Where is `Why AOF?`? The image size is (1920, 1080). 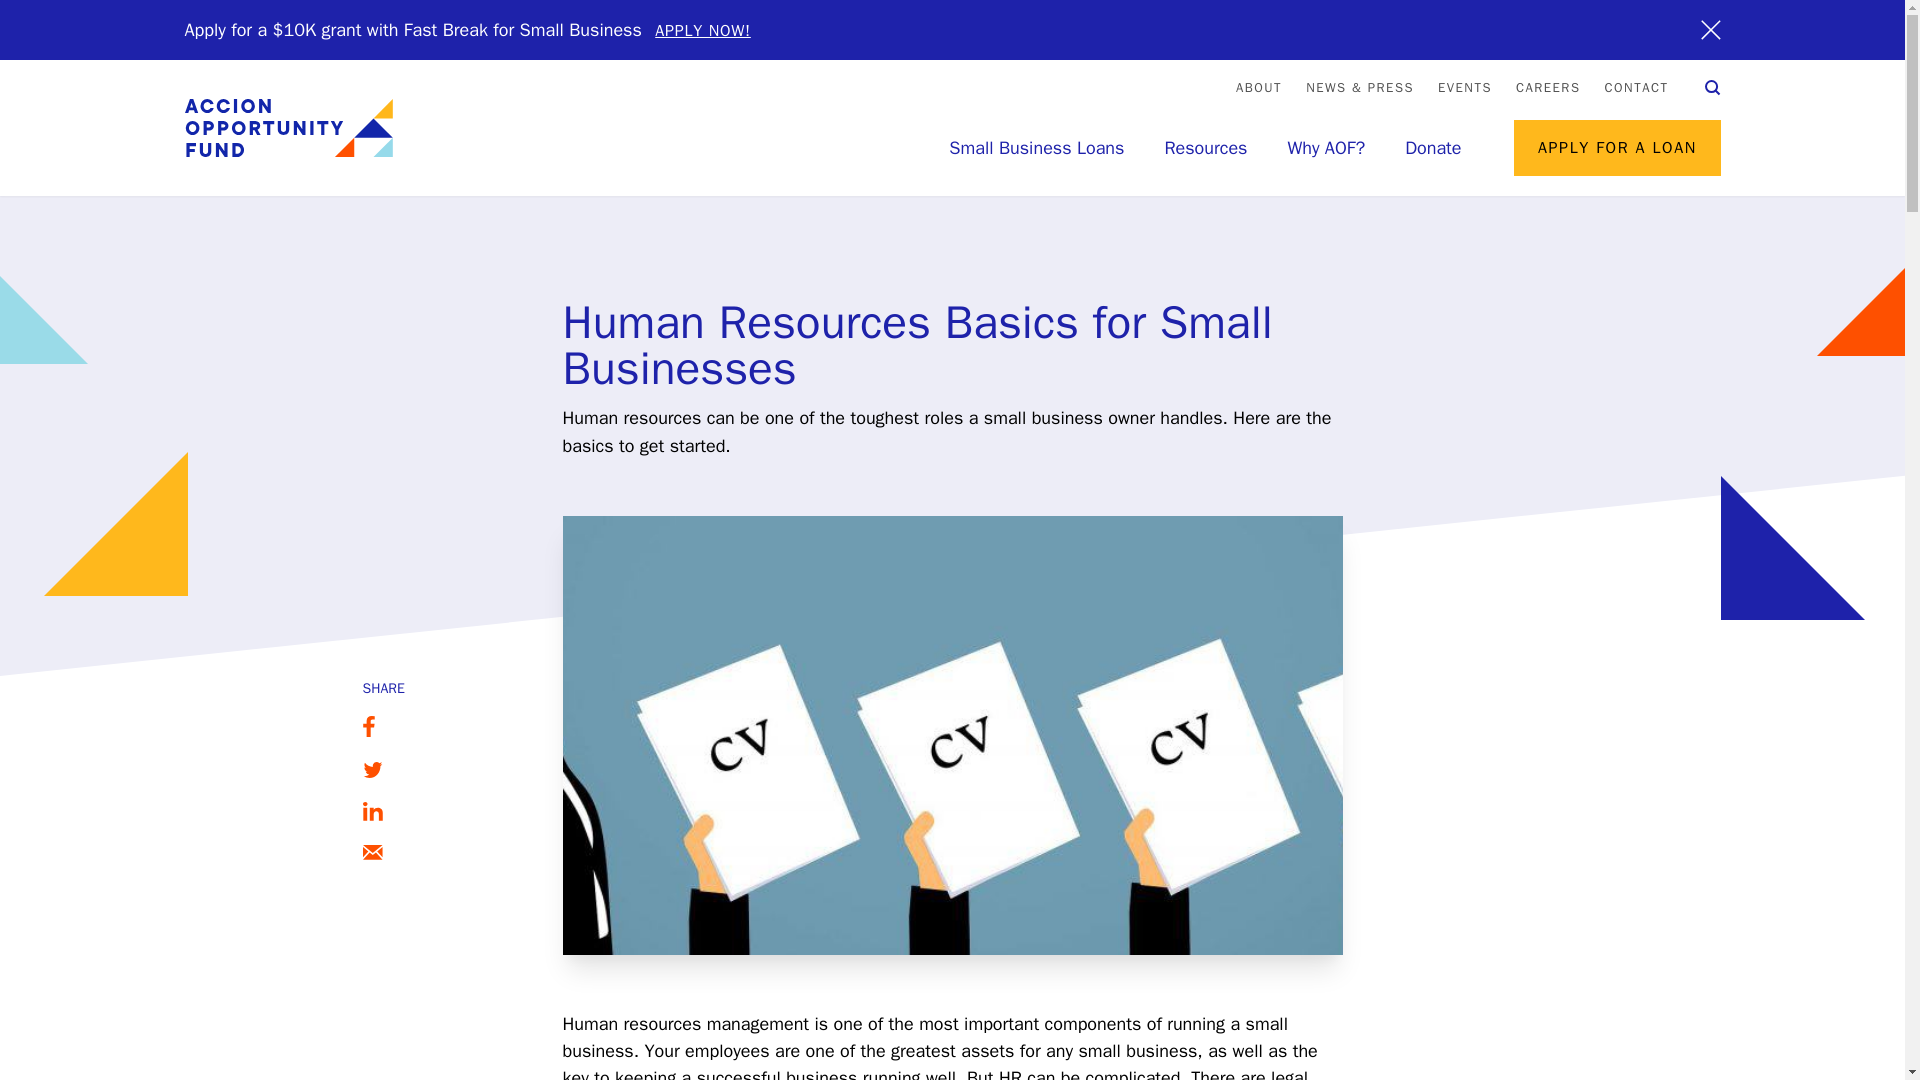 Why AOF? is located at coordinates (1326, 148).